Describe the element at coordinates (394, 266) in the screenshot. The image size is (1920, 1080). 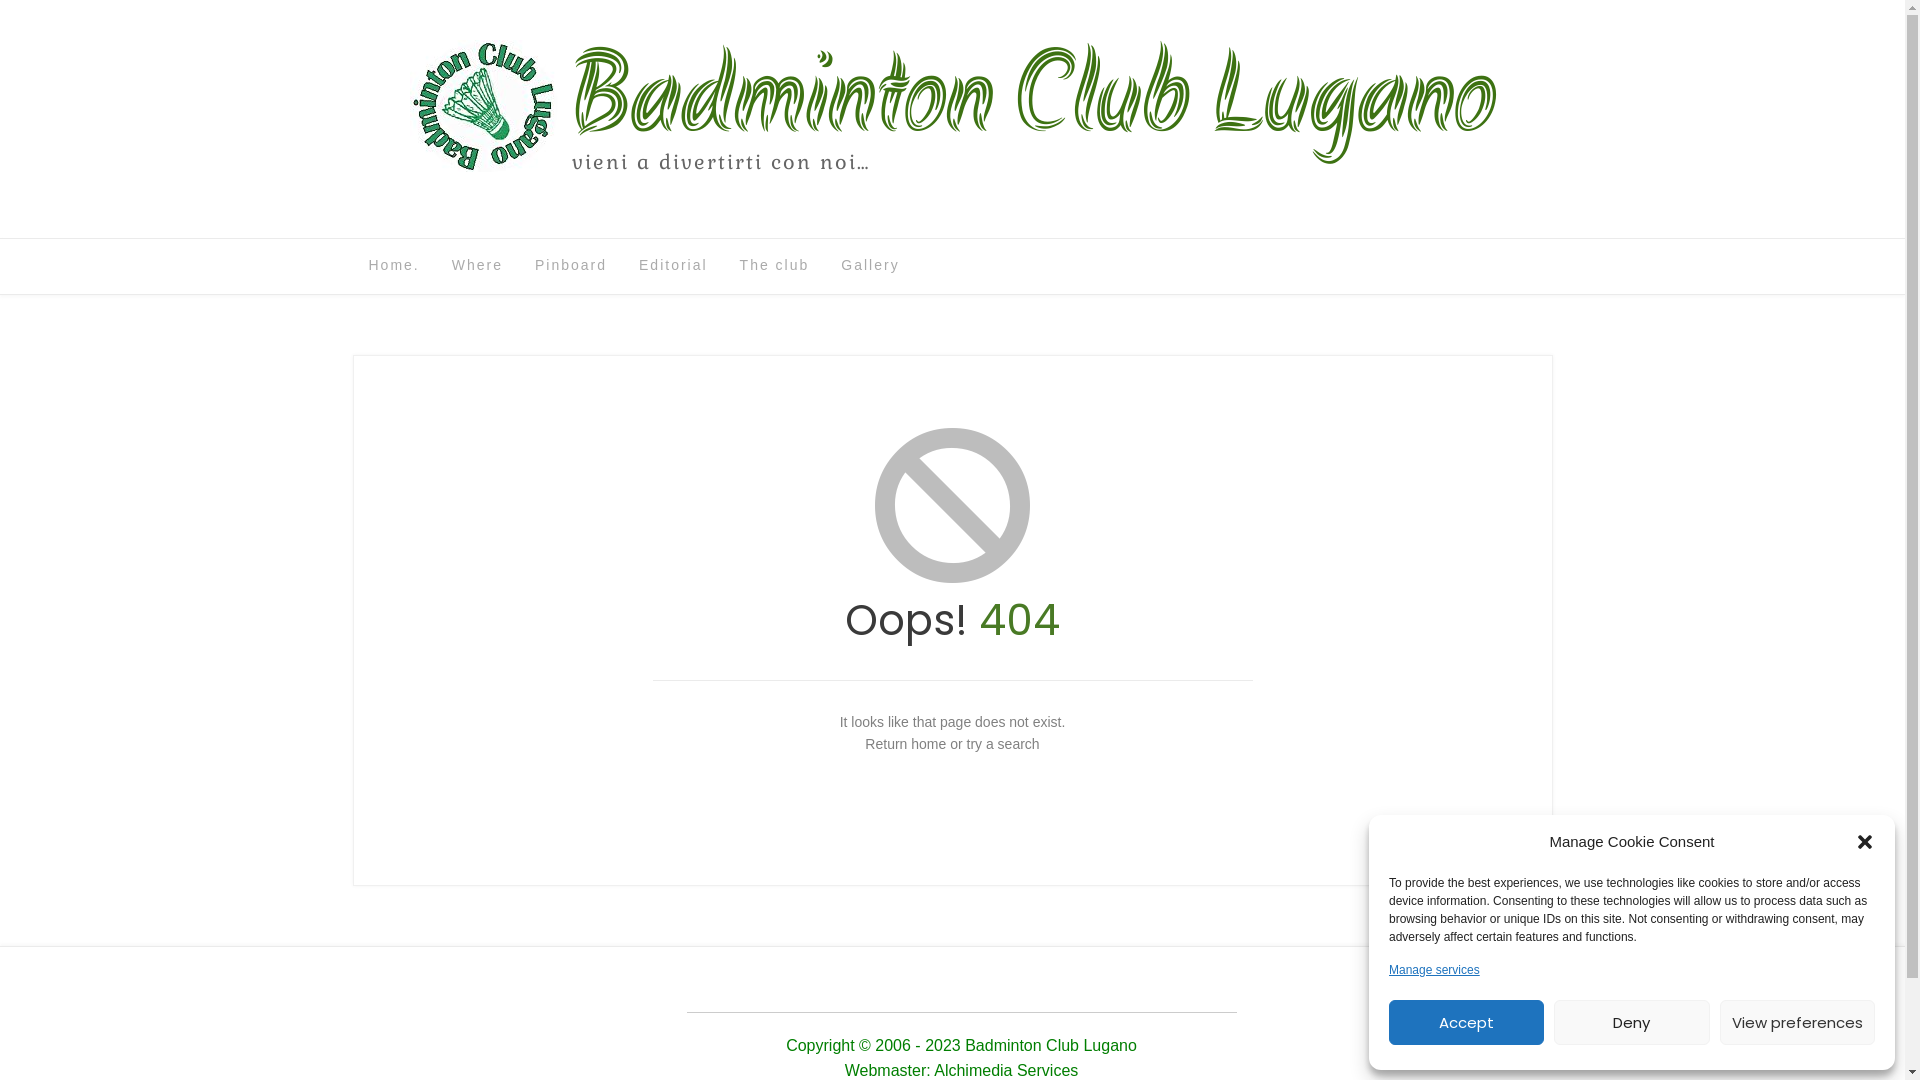
I see `Home.` at that location.